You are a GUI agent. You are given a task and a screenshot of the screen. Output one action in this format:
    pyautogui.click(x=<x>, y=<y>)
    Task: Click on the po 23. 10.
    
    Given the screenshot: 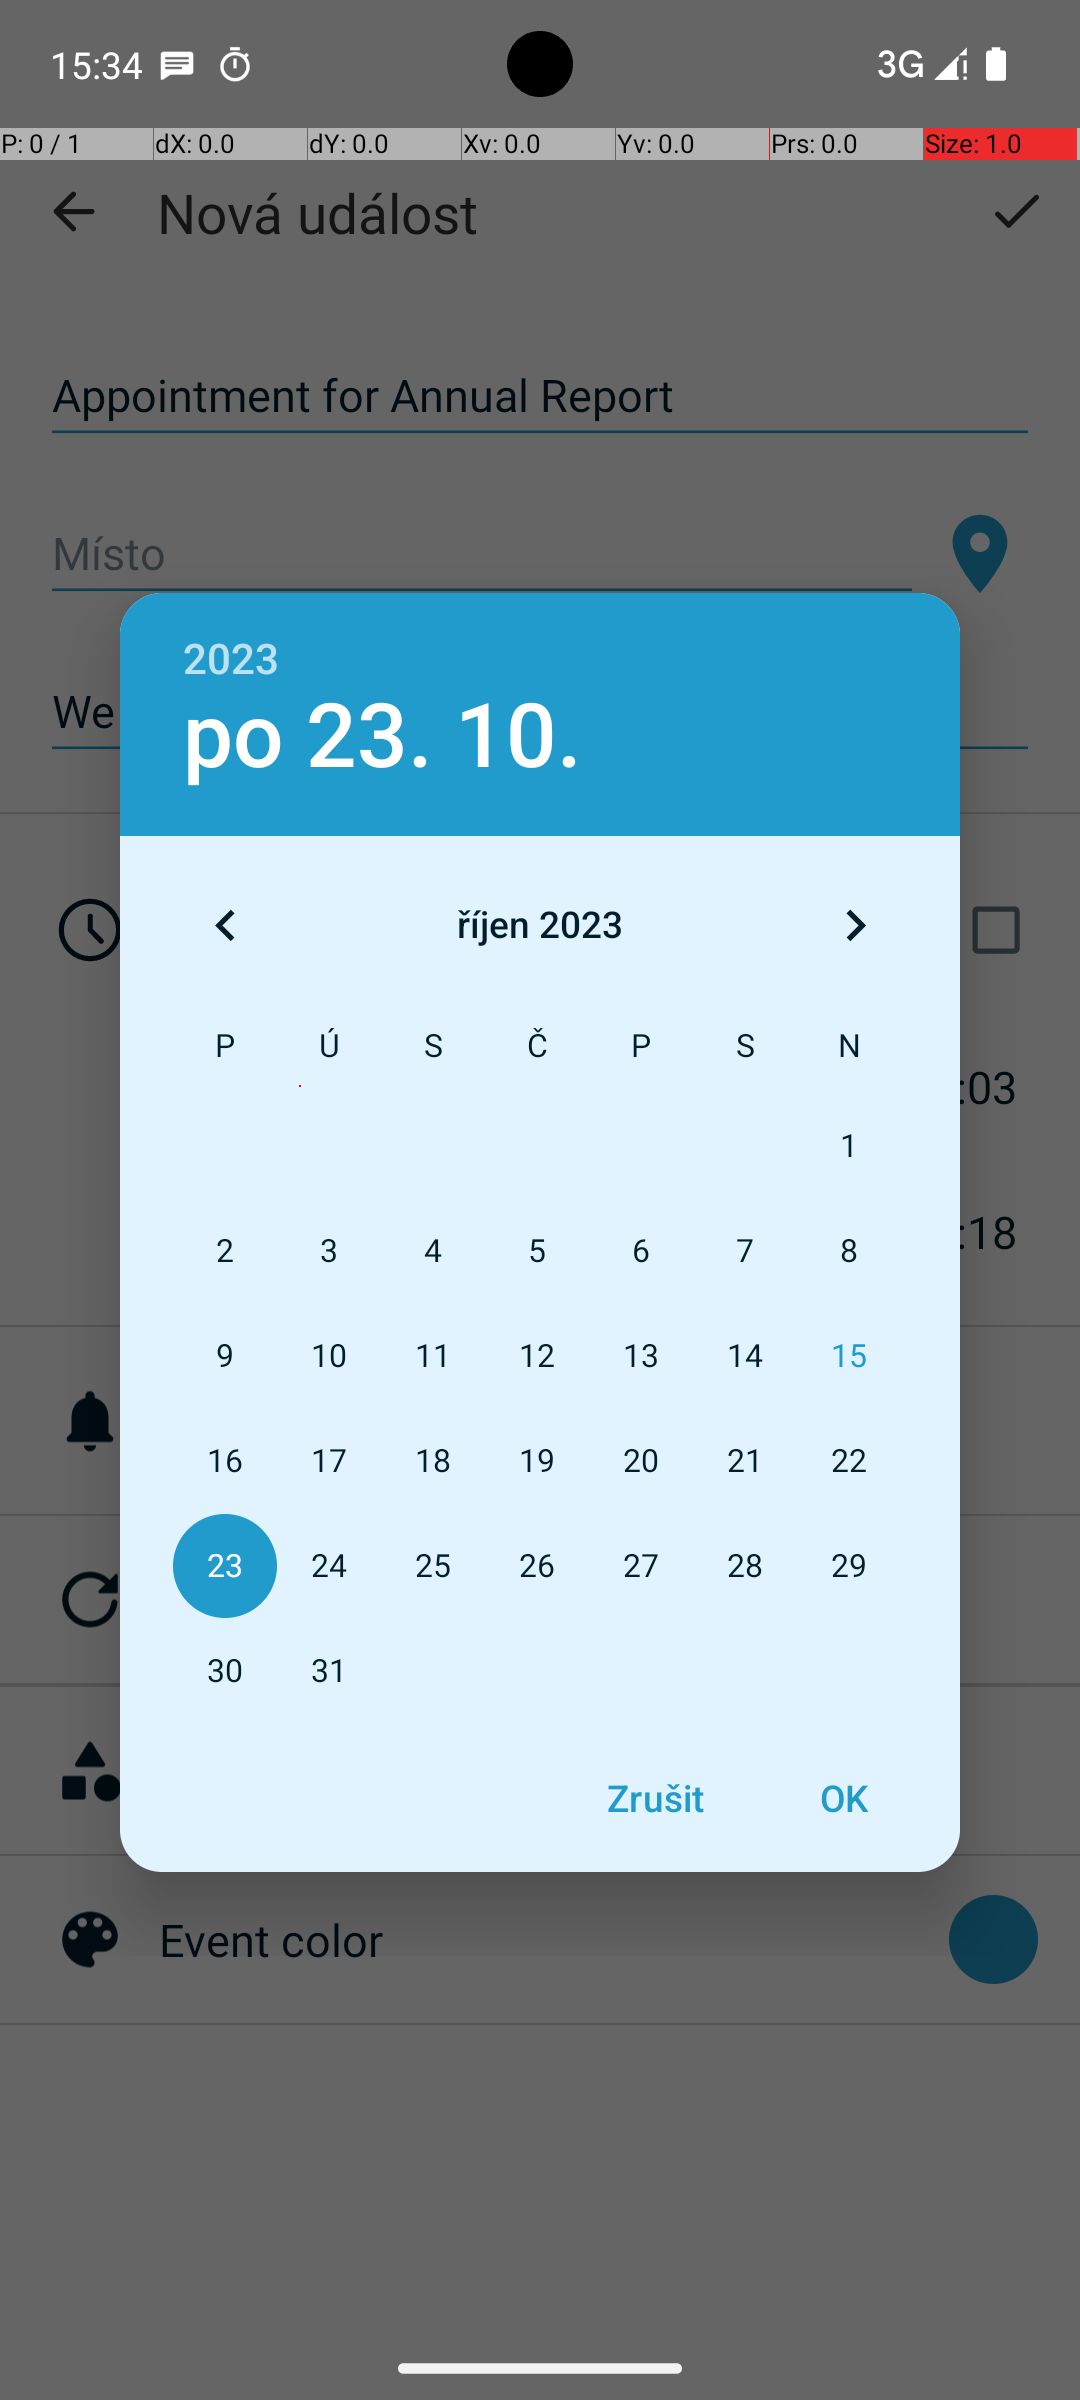 What is the action you would take?
    pyautogui.click(x=382, y=736)
    